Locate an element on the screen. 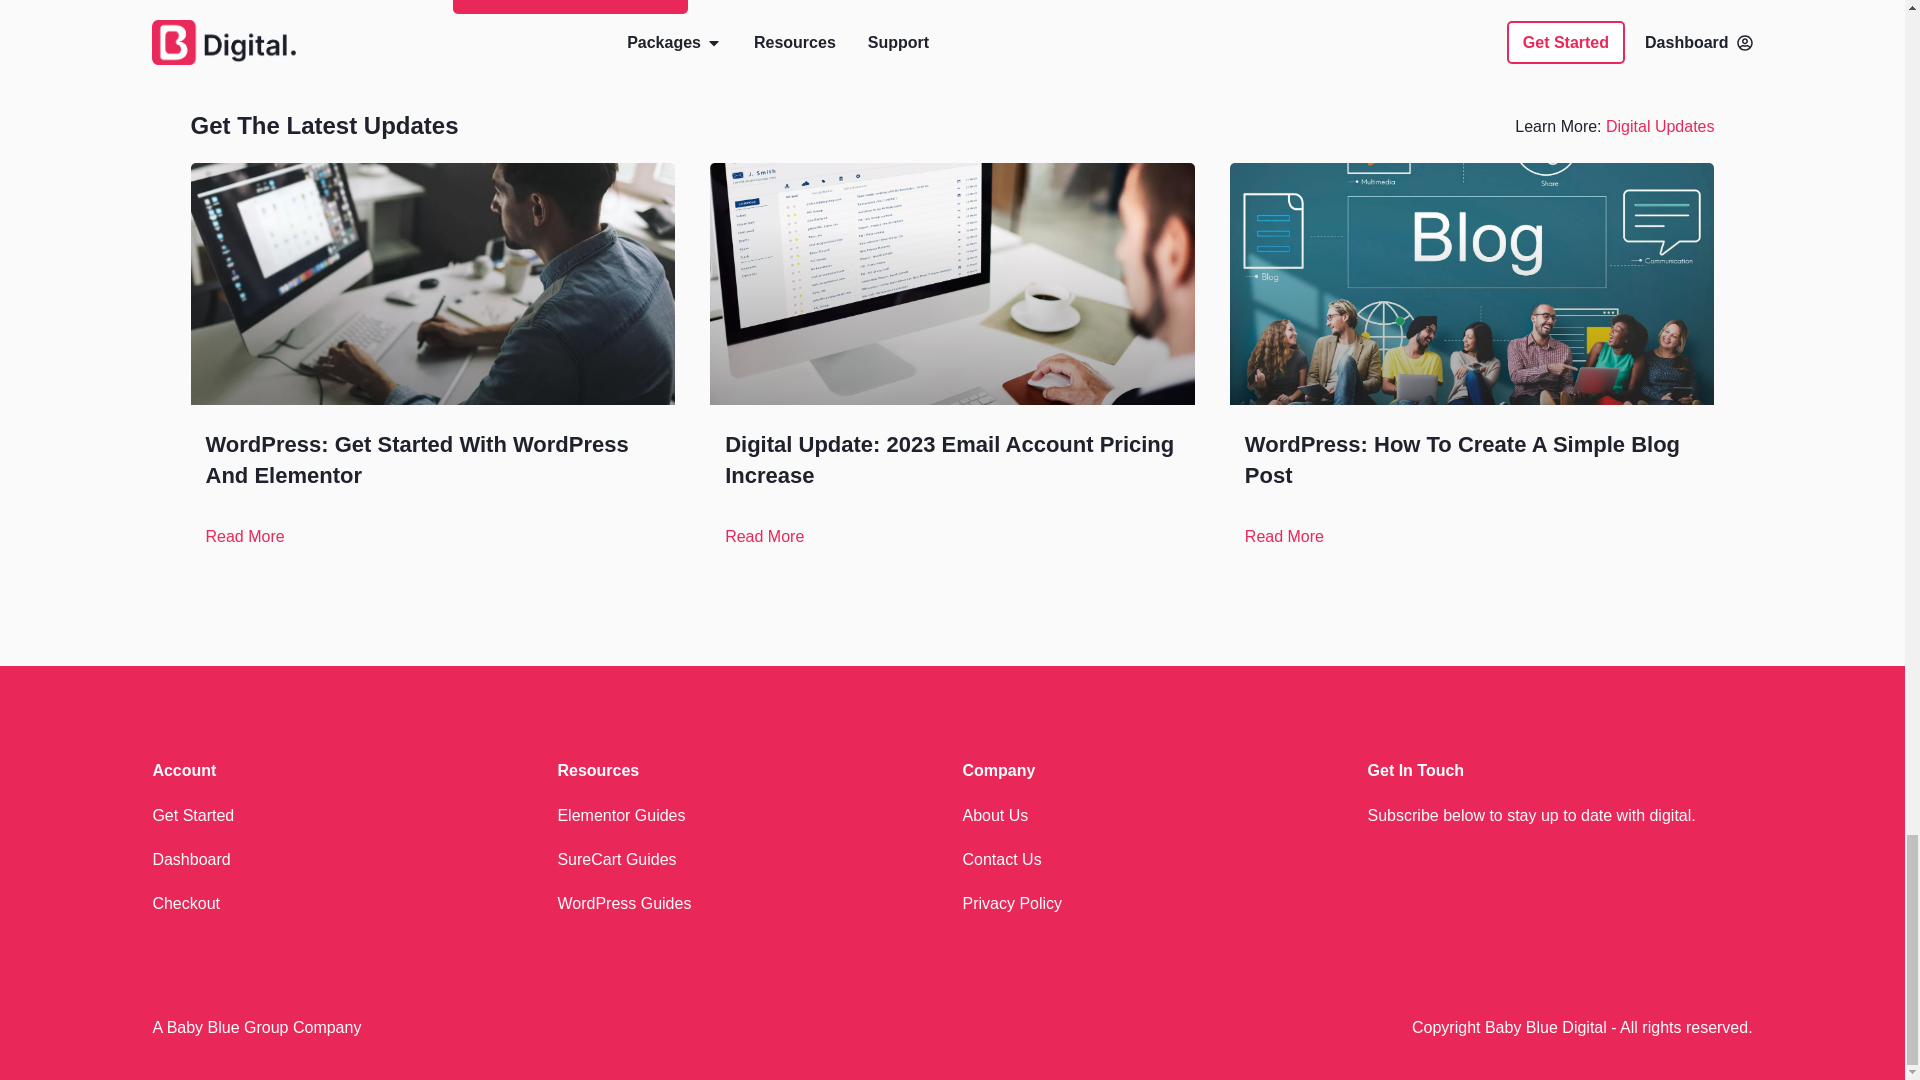  Digital Updates is located at coordinates (1660, 126).